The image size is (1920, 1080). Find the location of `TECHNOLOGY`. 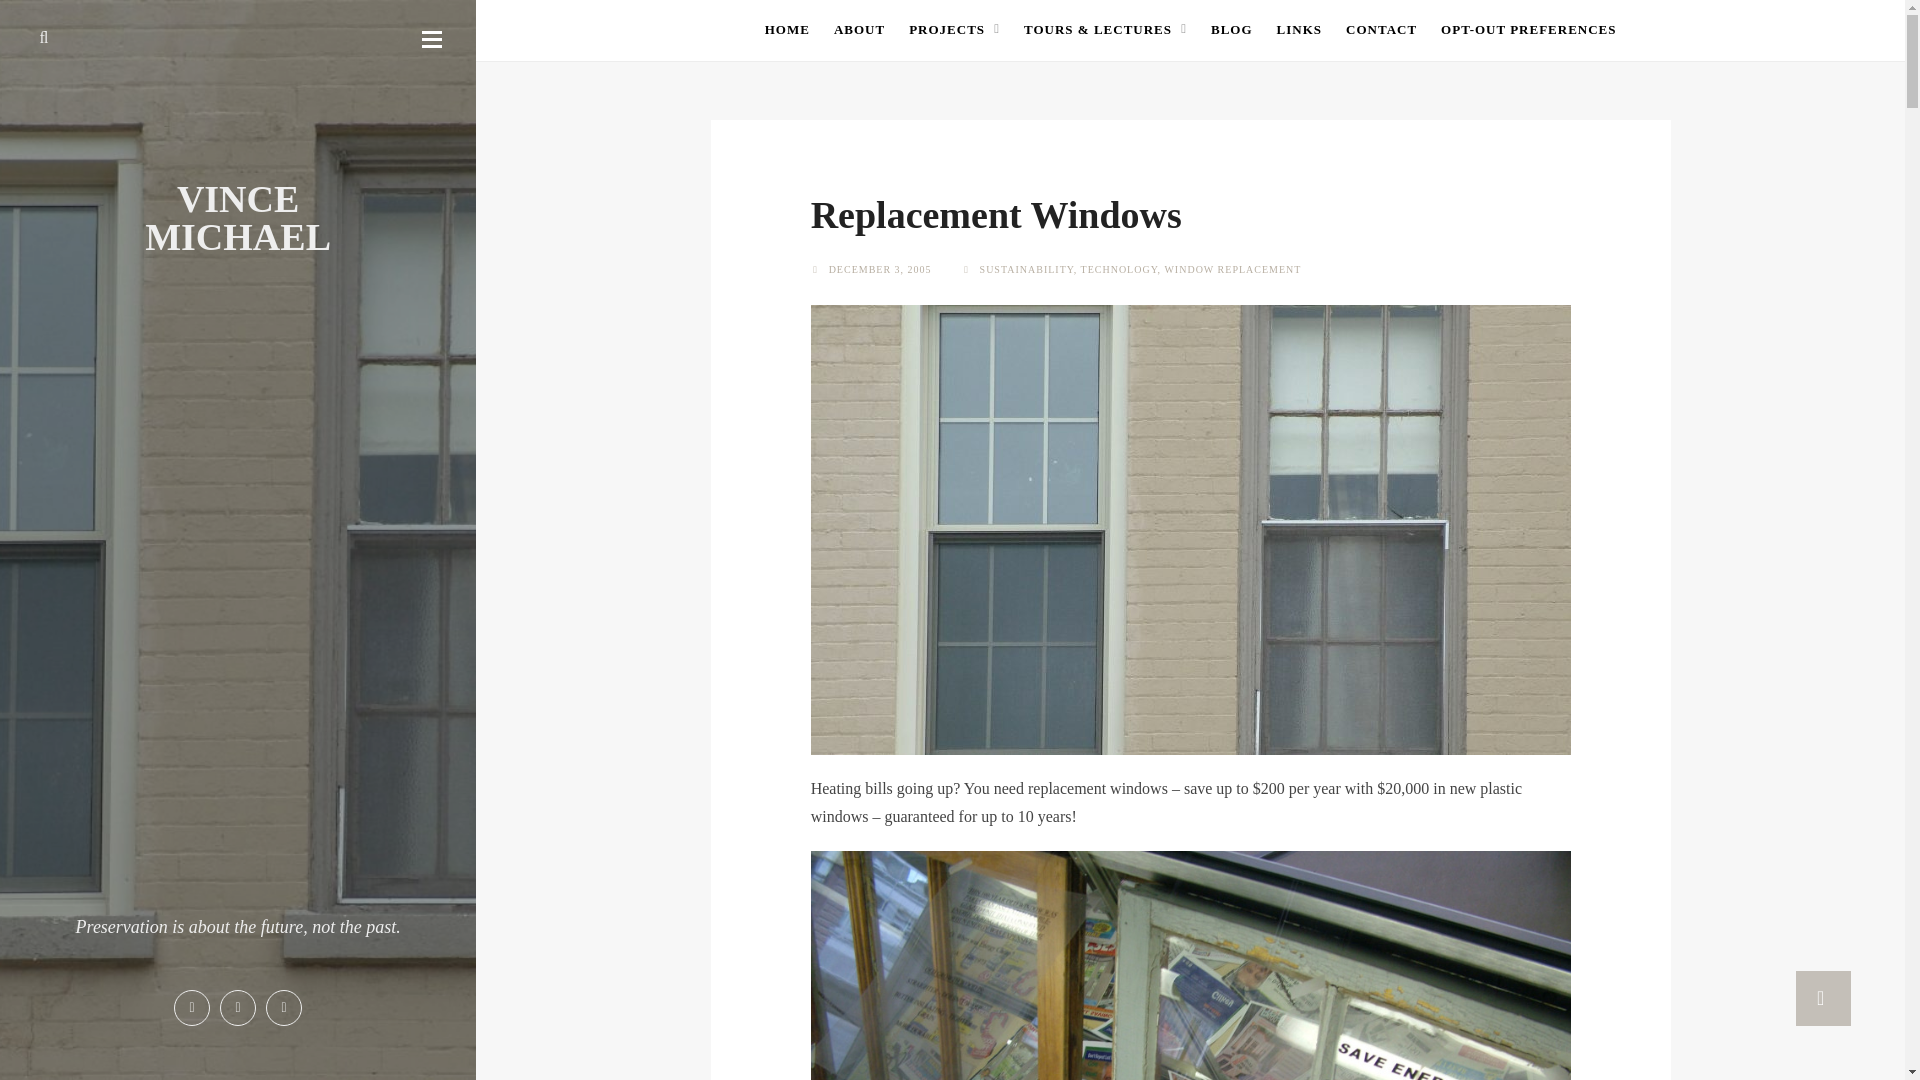

TECHNOLOGY is located at coordinates (1118, 269).